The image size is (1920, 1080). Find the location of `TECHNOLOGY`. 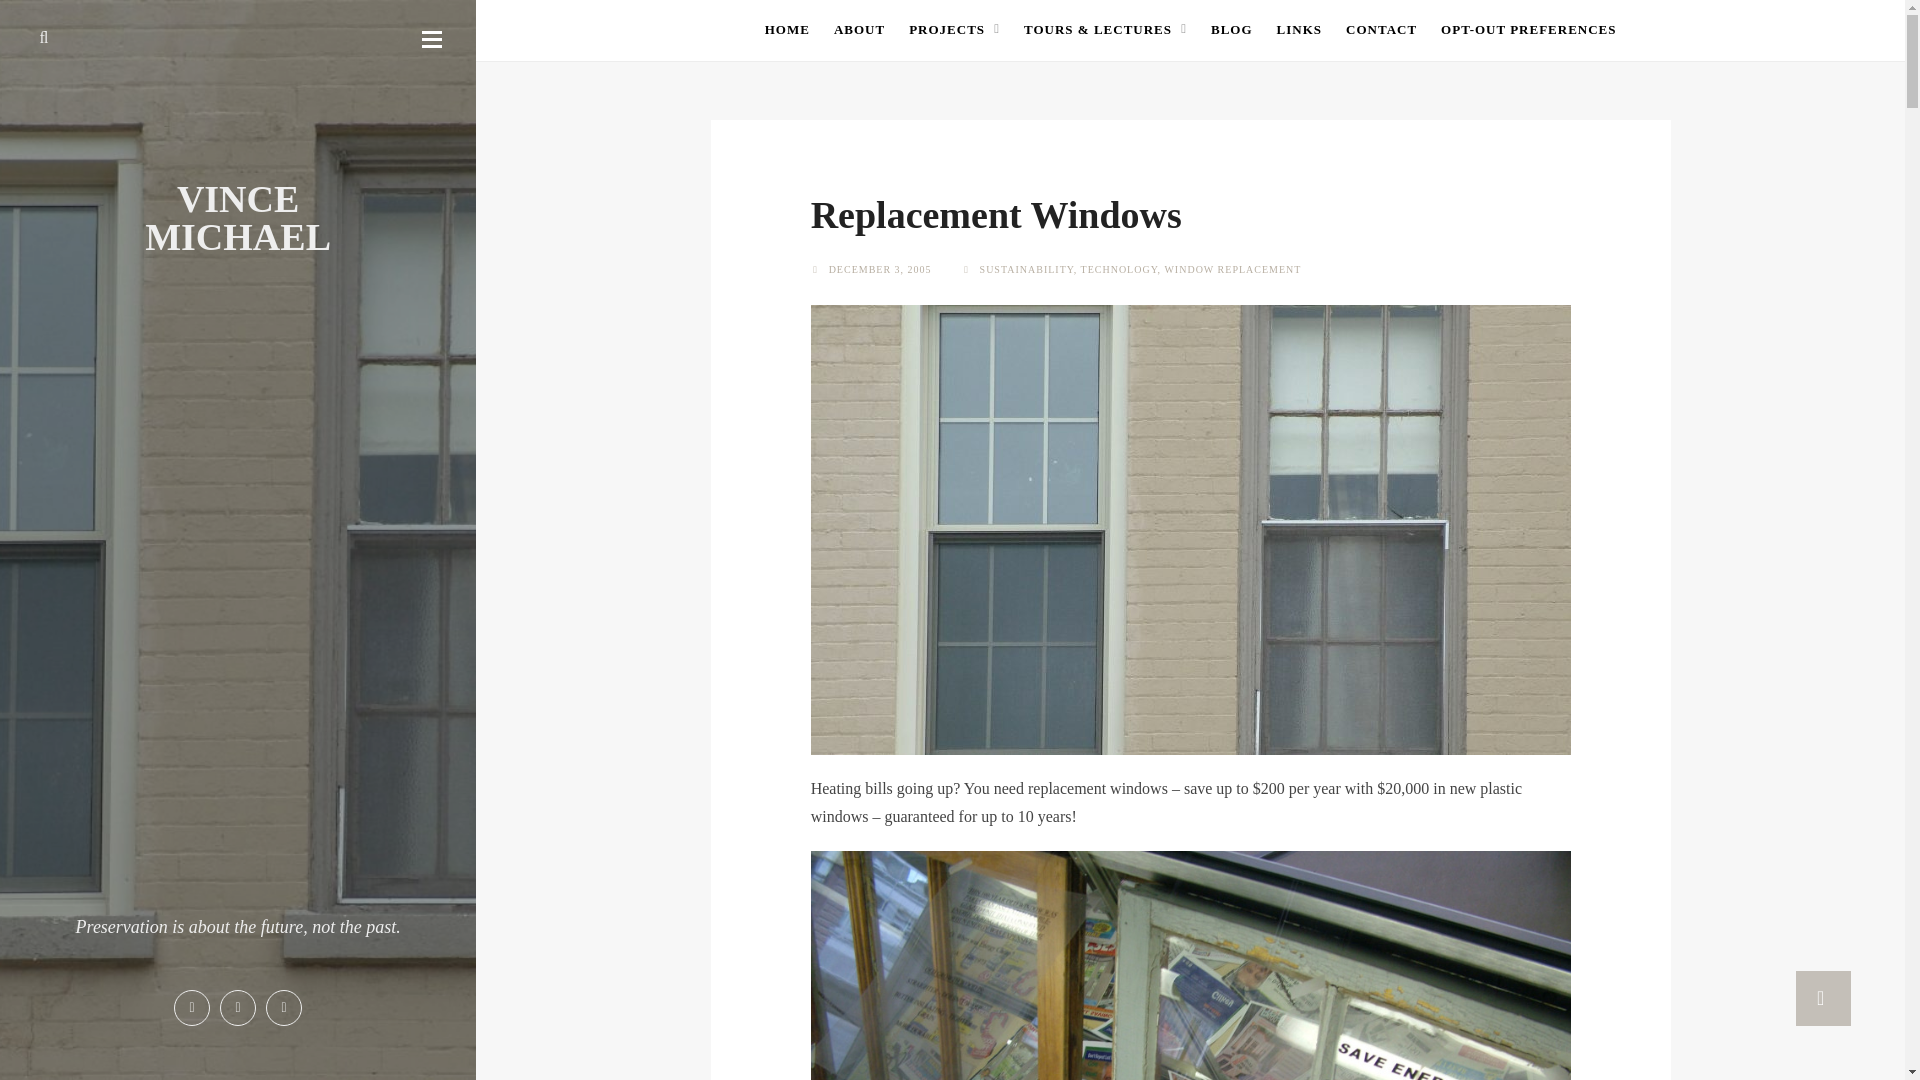

TECHNOLOGY is located at coordinates (1118, 269).